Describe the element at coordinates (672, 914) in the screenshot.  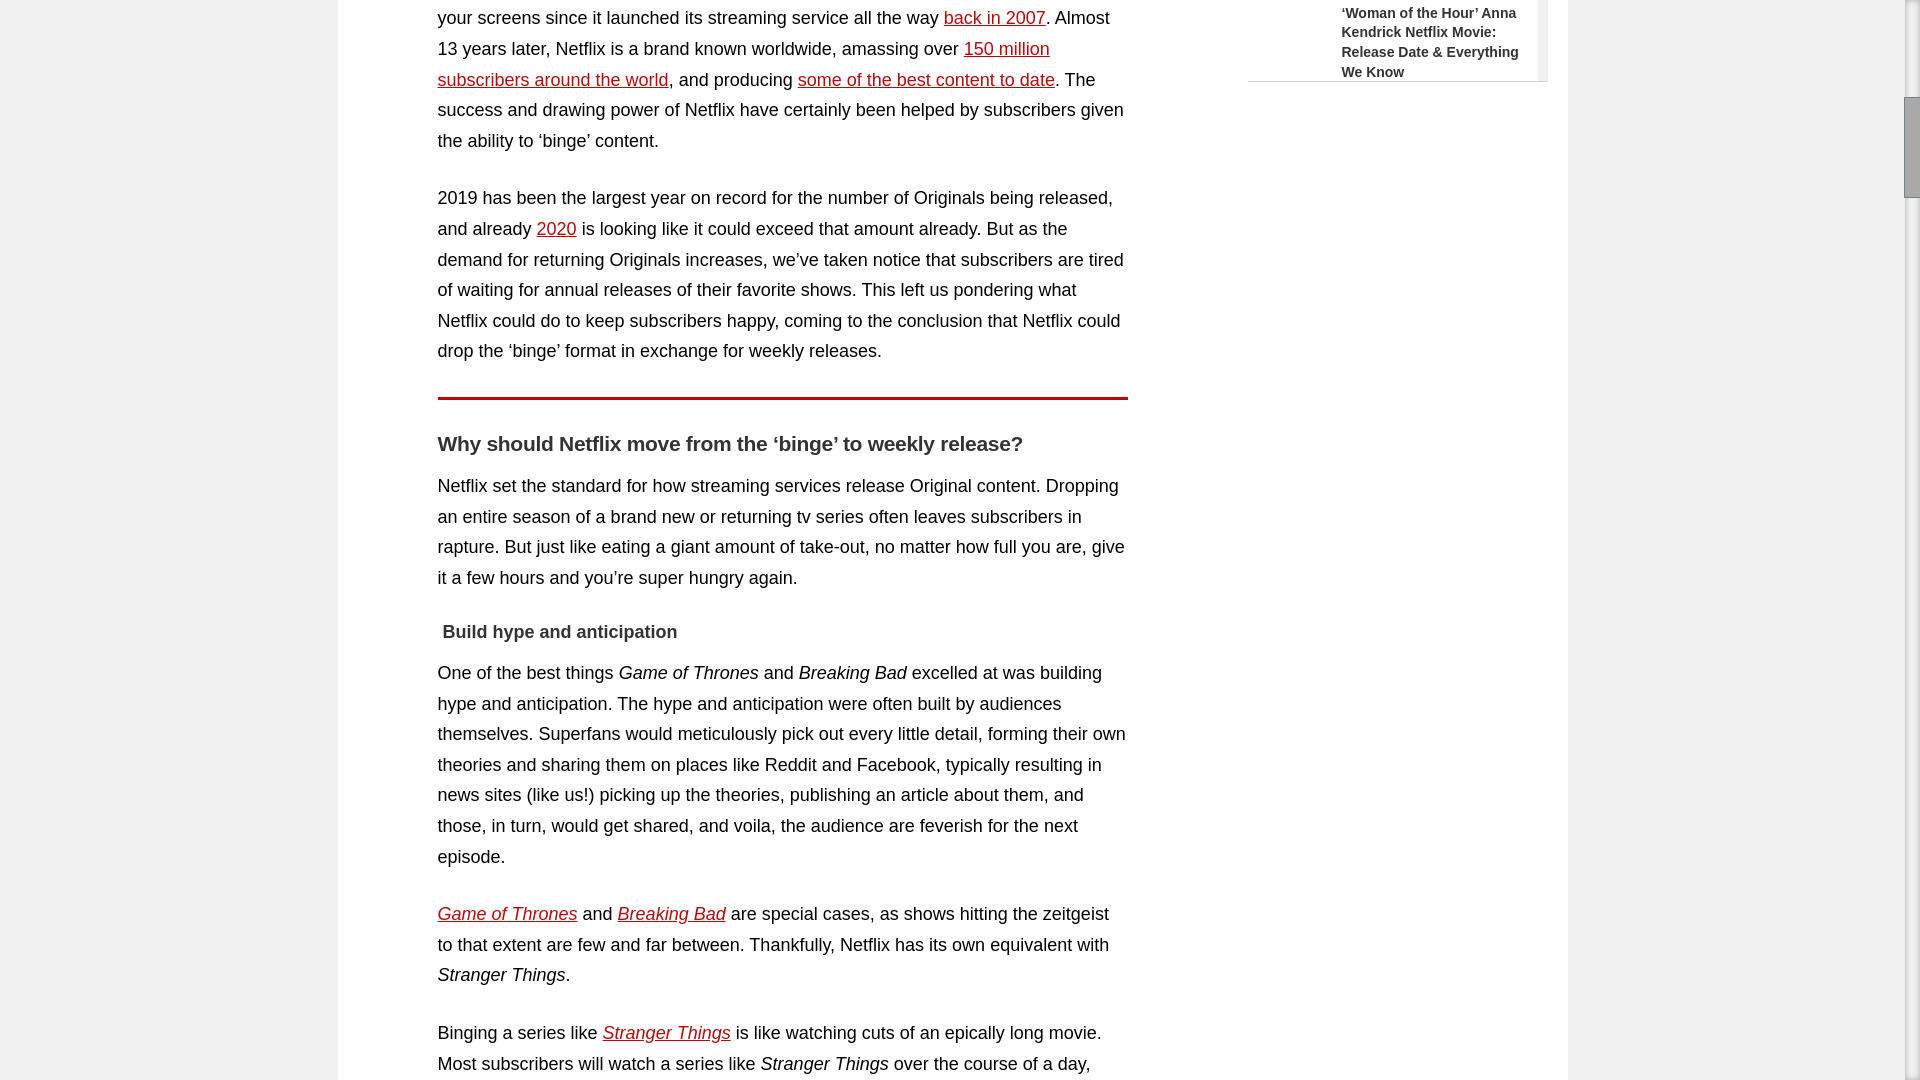
I see `Breaking Bad` at that location.